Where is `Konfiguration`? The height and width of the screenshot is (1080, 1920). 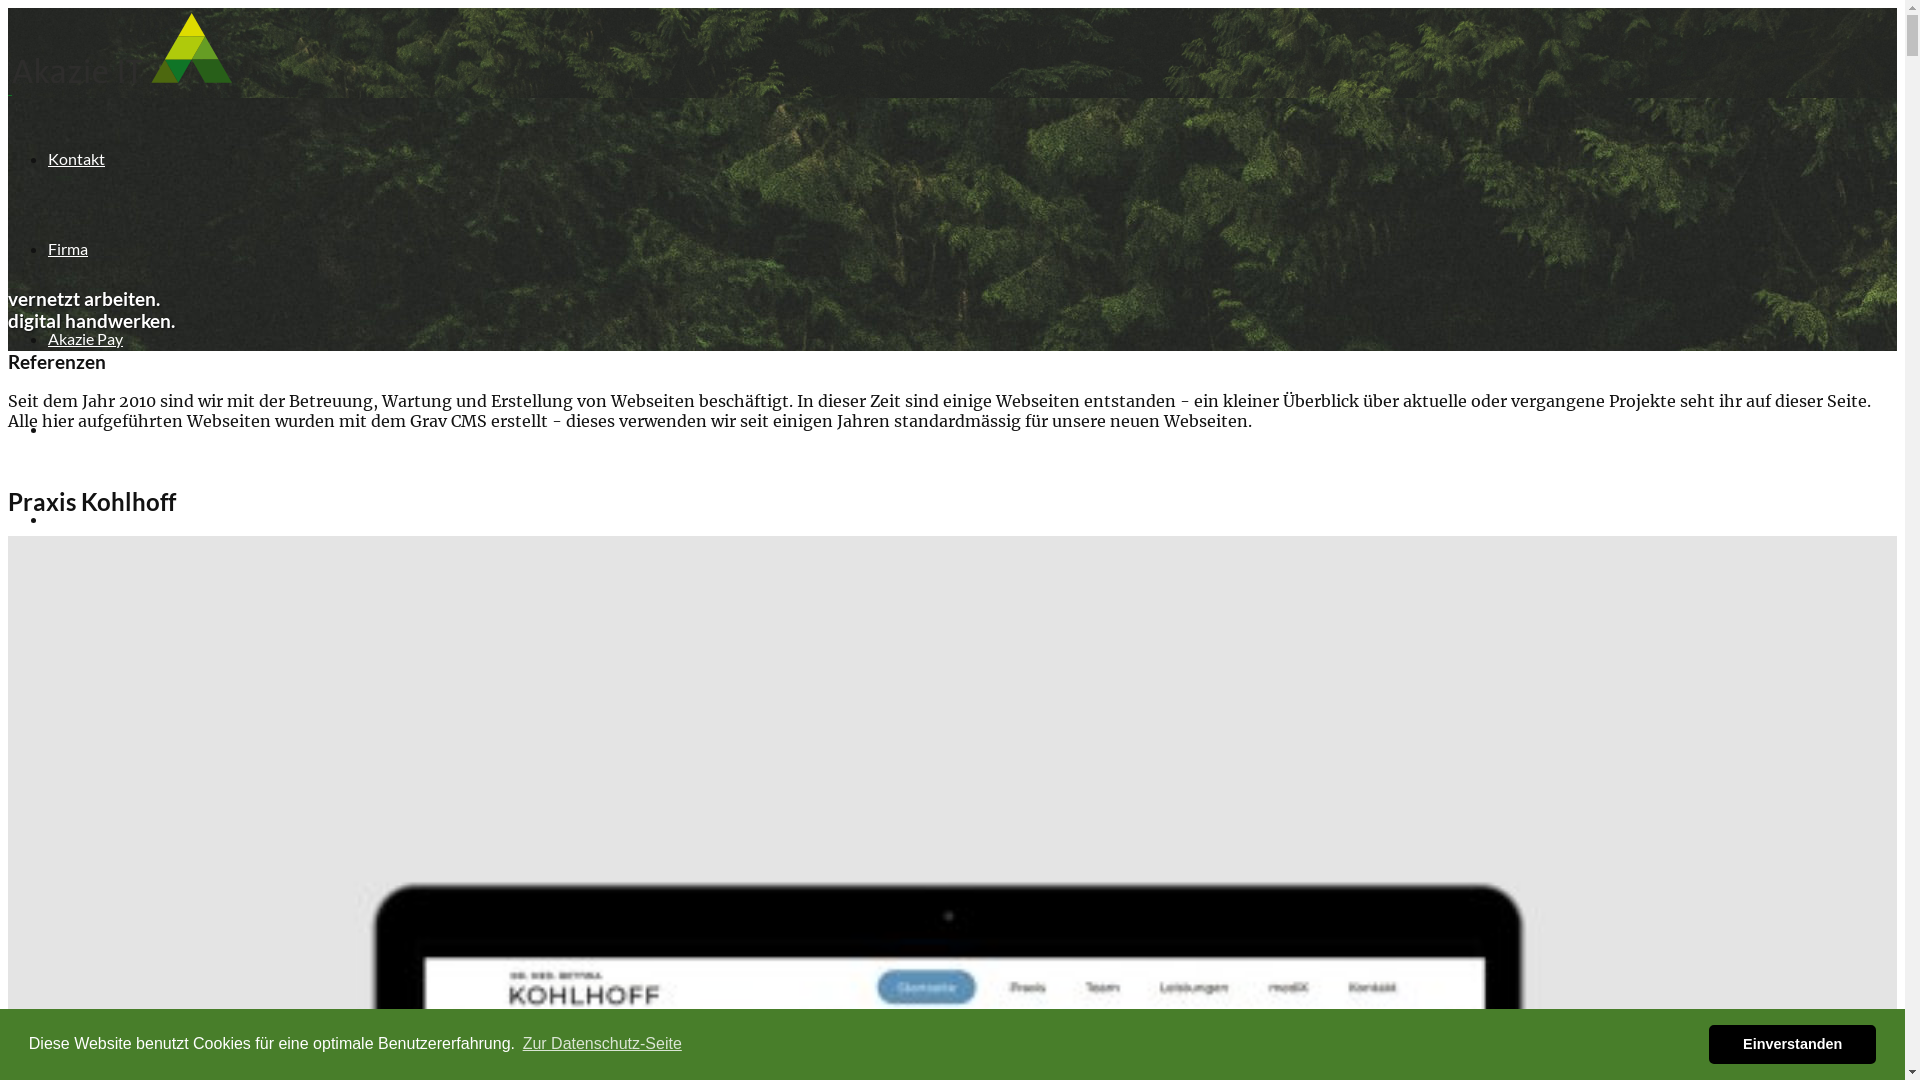 Konfiguration is located at coordinates (96, 624).